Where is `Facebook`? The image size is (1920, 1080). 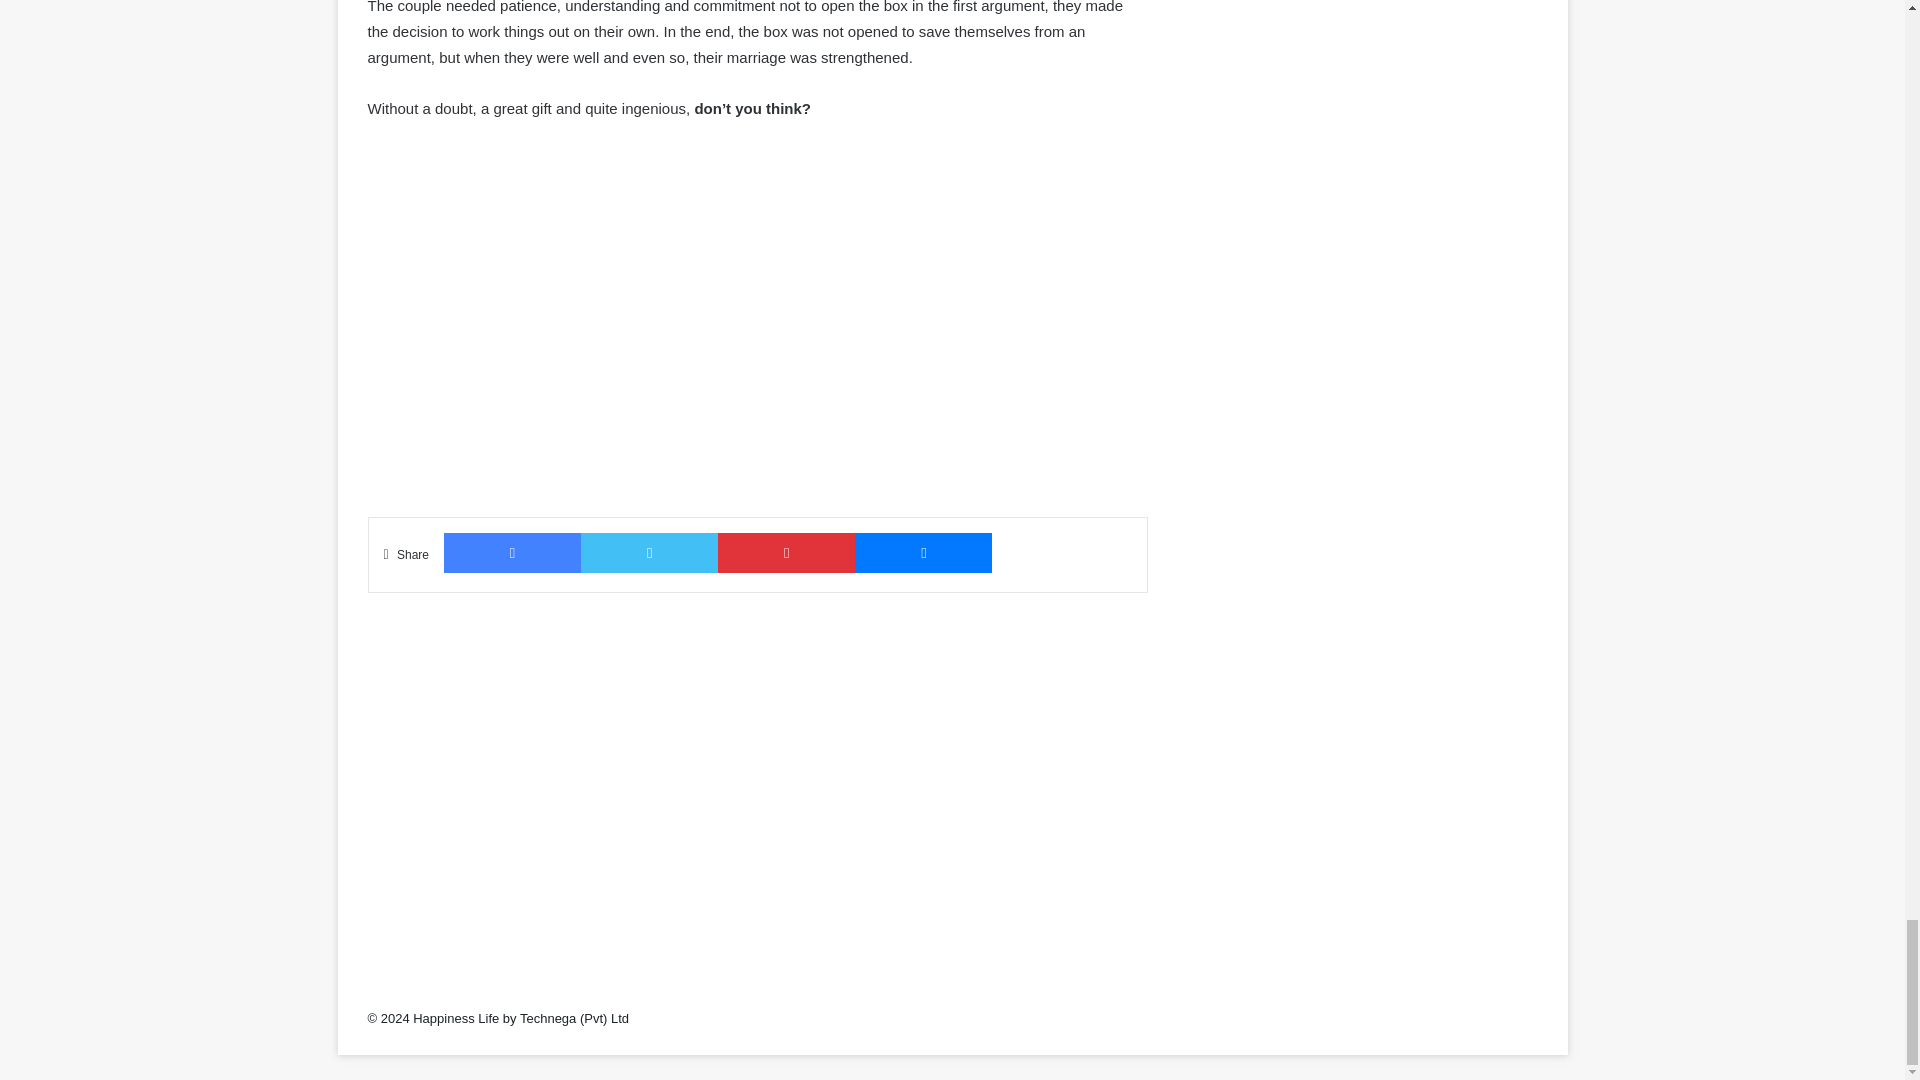 Facebook is located at coordinates (512, 553).